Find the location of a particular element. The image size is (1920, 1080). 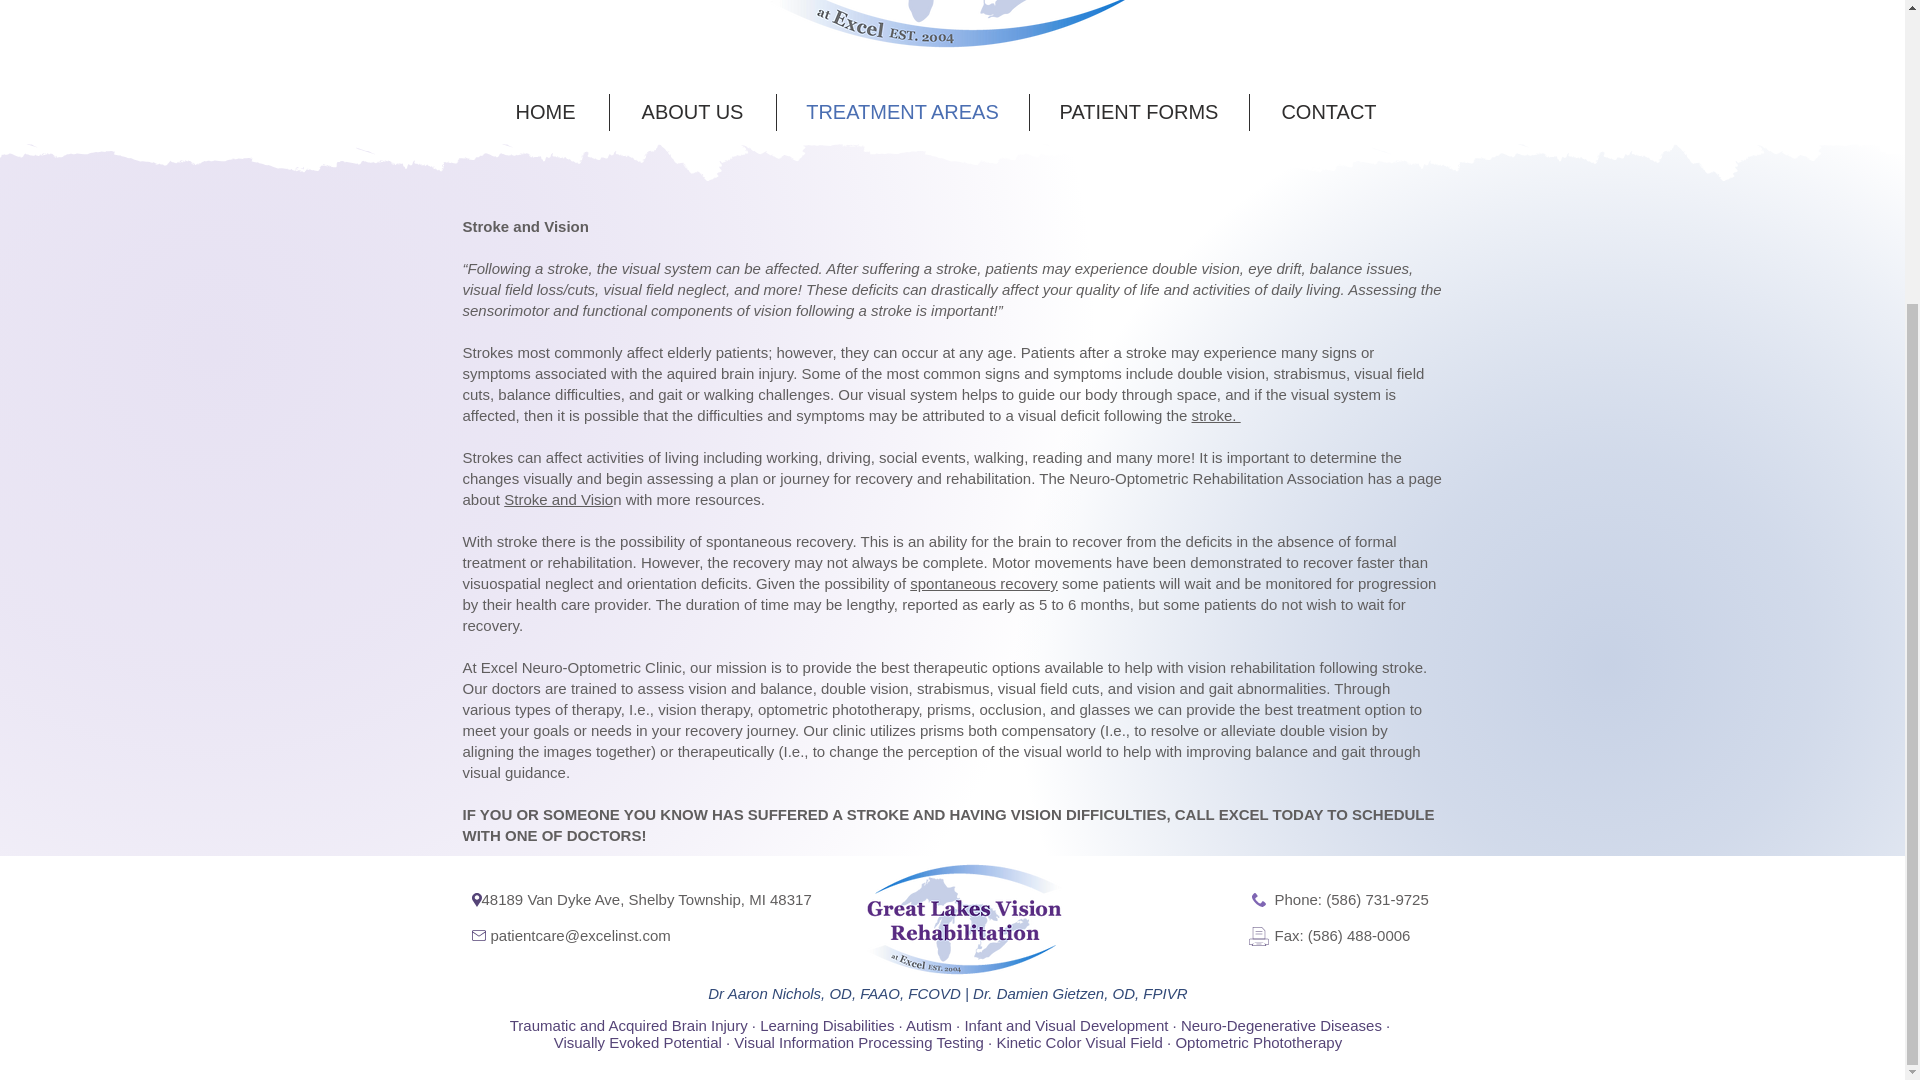

stroke.  is located at coordinates (1216, 416).